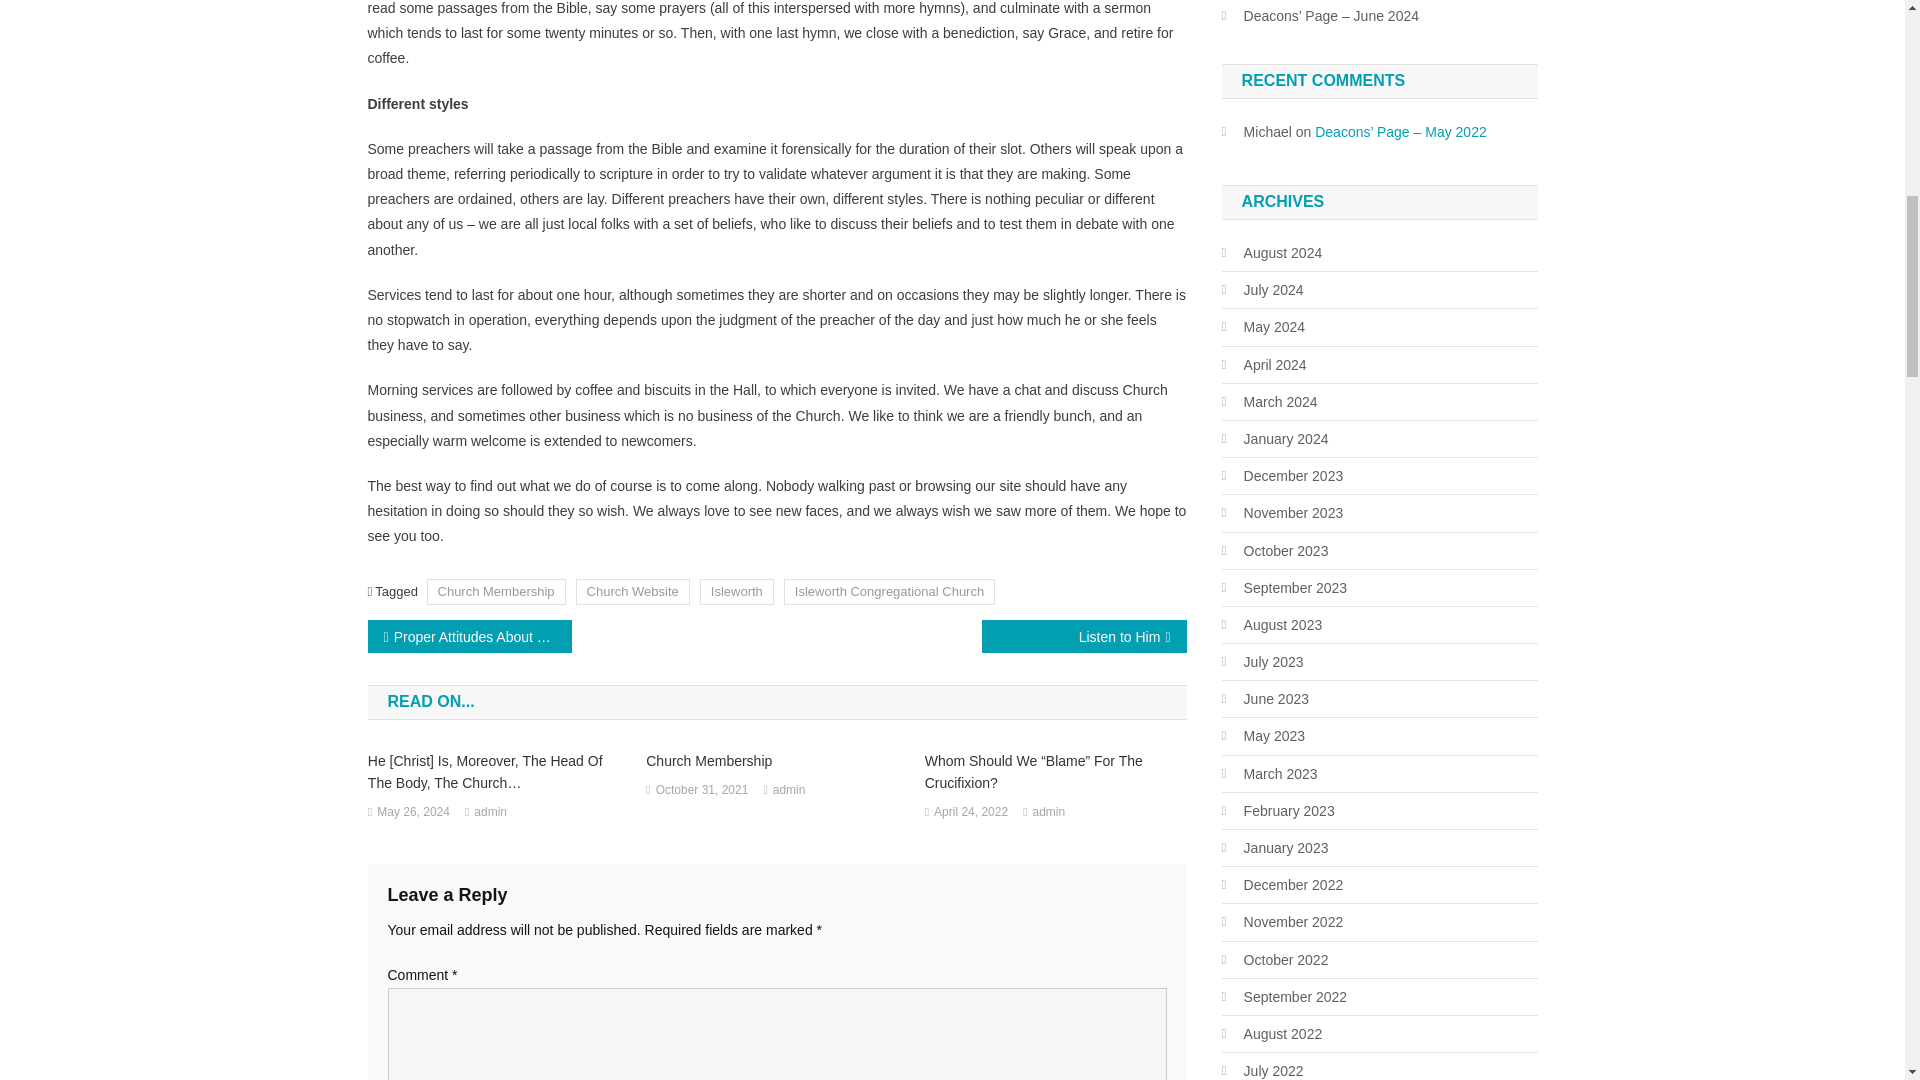  What do you see at coordinates (490, 813) in the screenshot?
I see `admin` at bounding box center [490, 813].